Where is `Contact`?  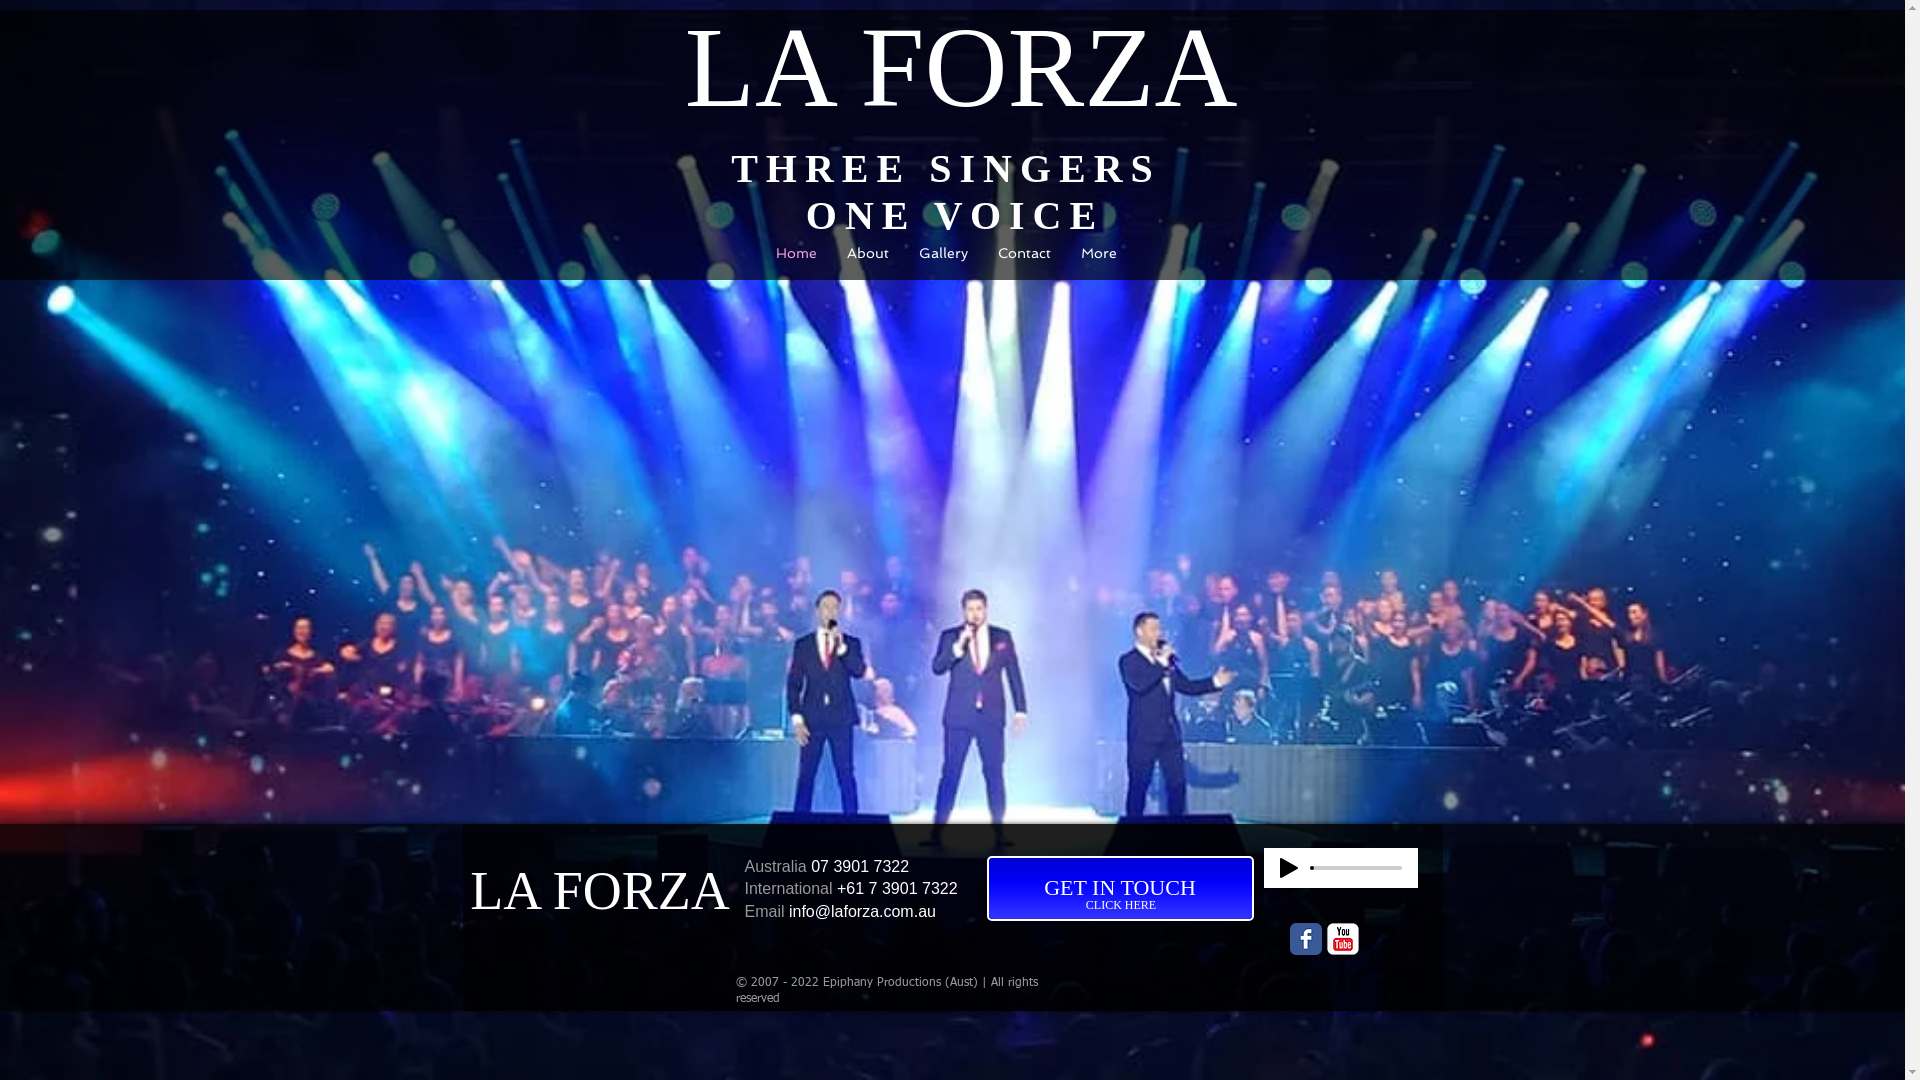 Contact is located at coordinates (1024, 259).